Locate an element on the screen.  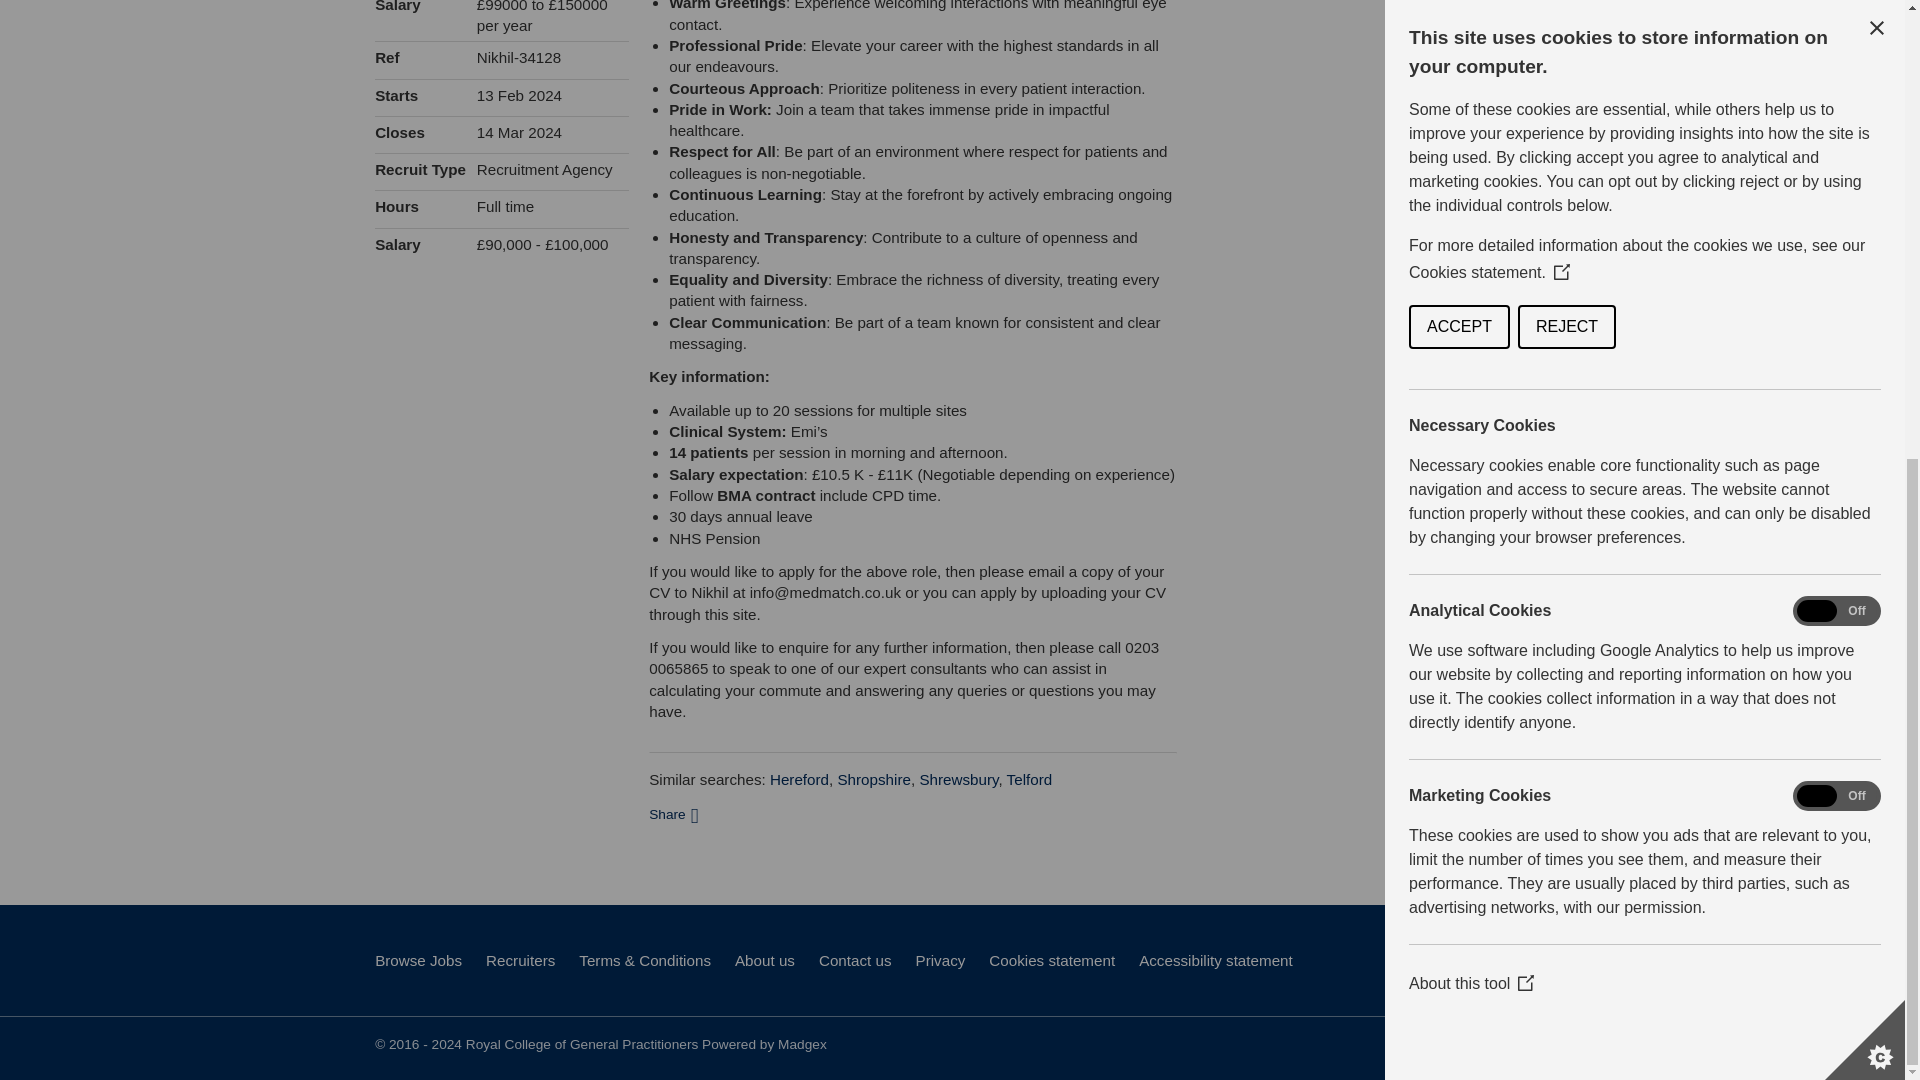
Browse Jobs is located at coordinates (418, 960).